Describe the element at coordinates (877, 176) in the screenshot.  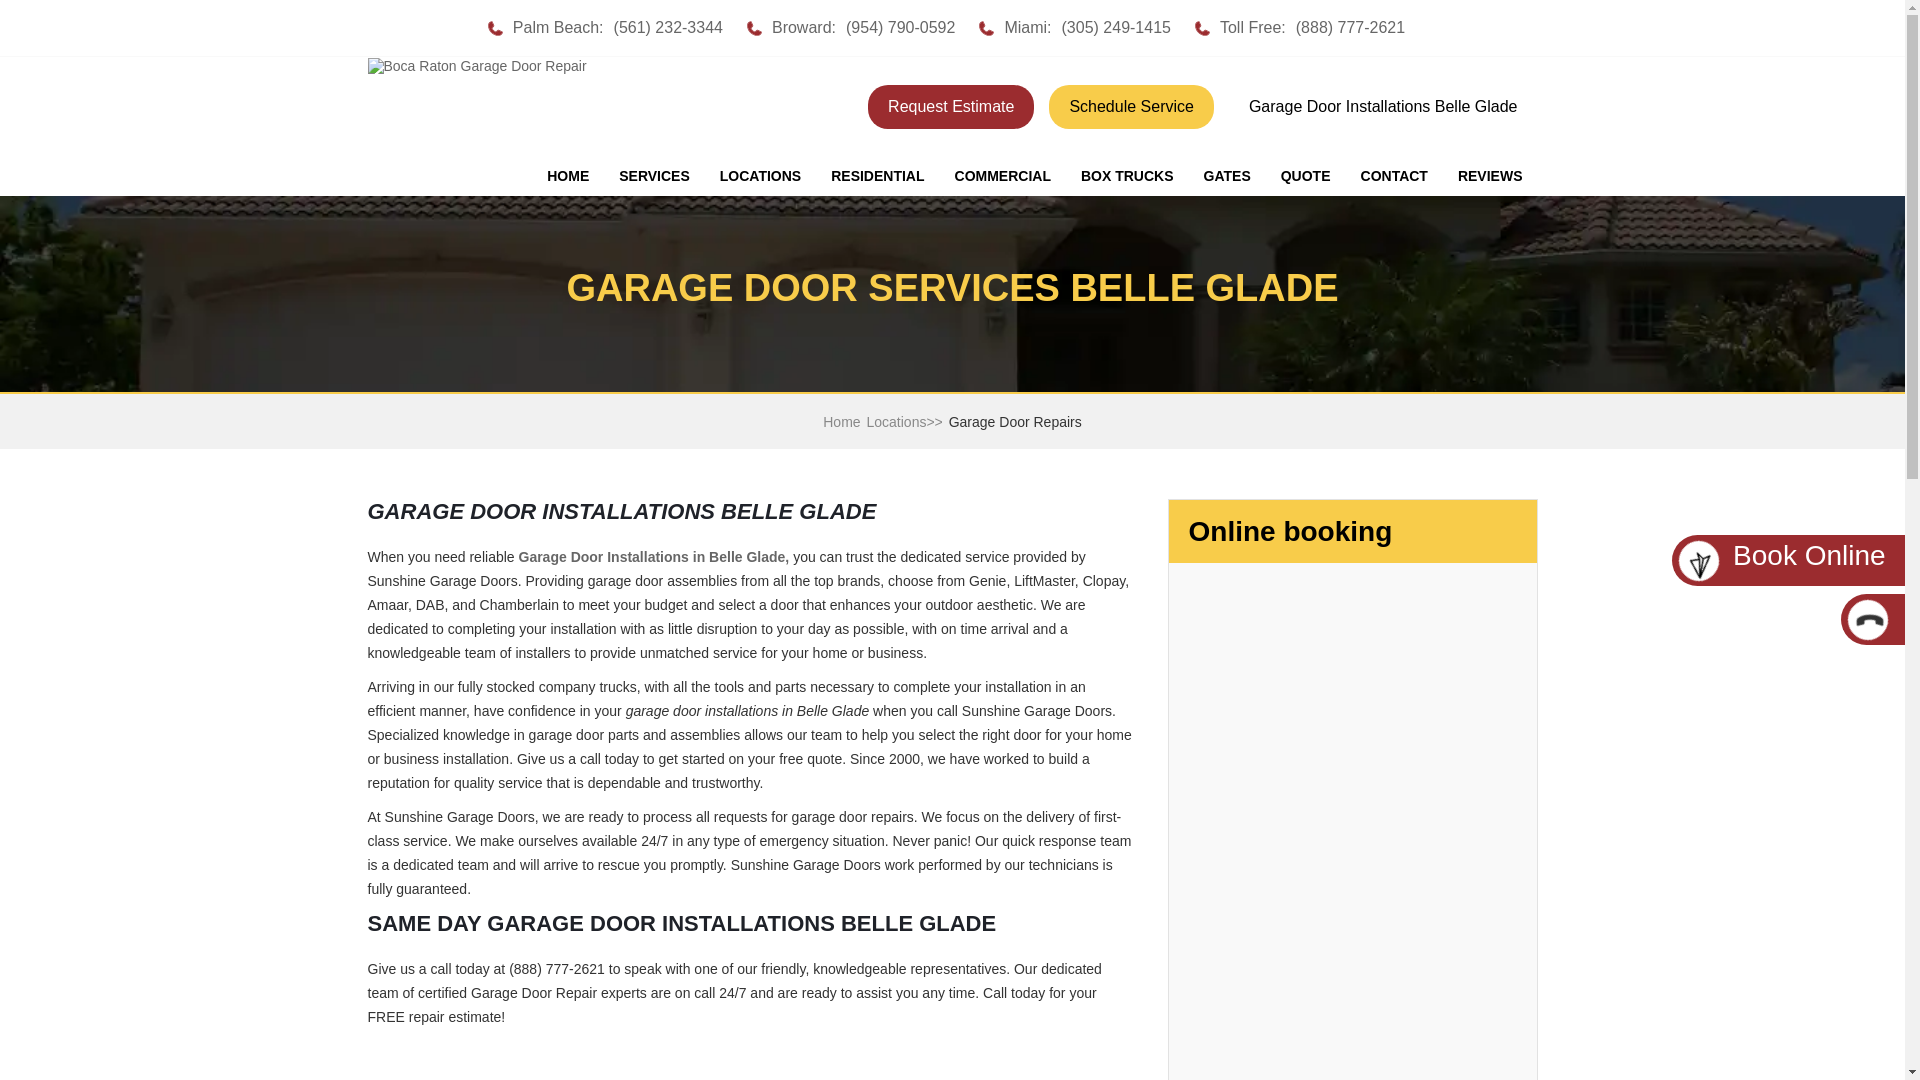
I see `RESIDENTIAL` at that location.